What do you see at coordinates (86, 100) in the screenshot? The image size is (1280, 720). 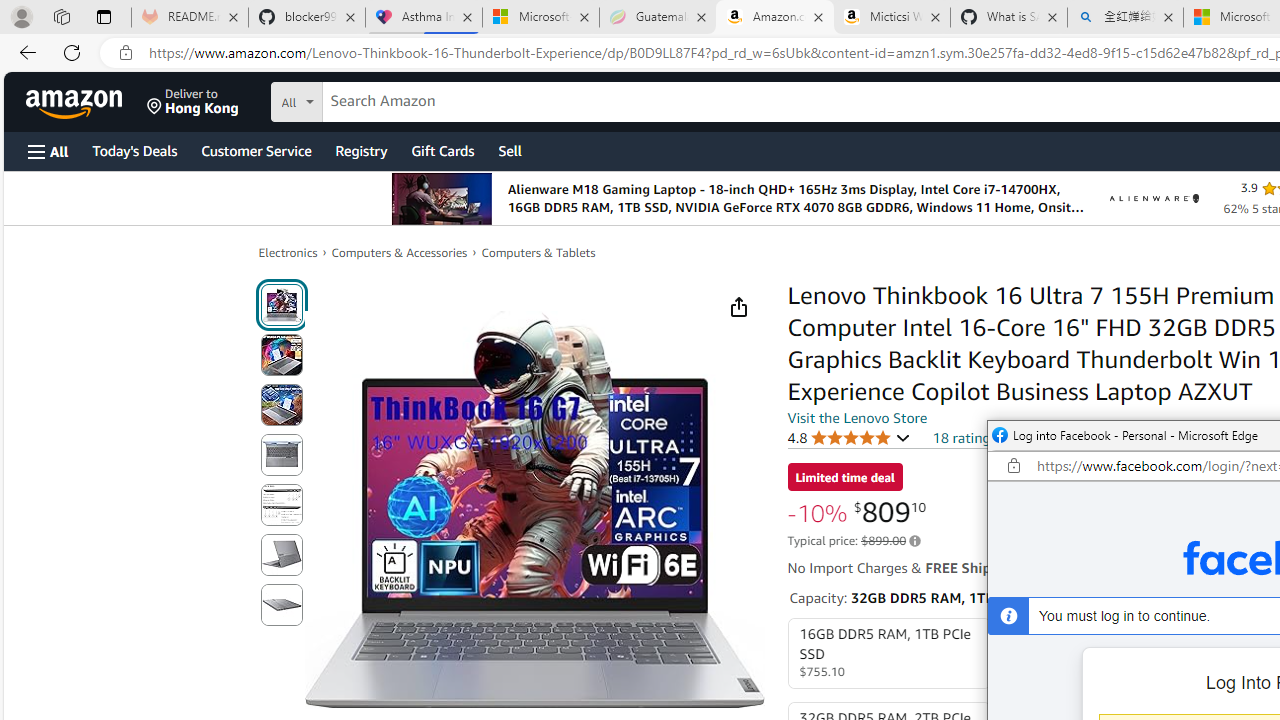 I see `Skip to main content` at bounding box center [86, 100].